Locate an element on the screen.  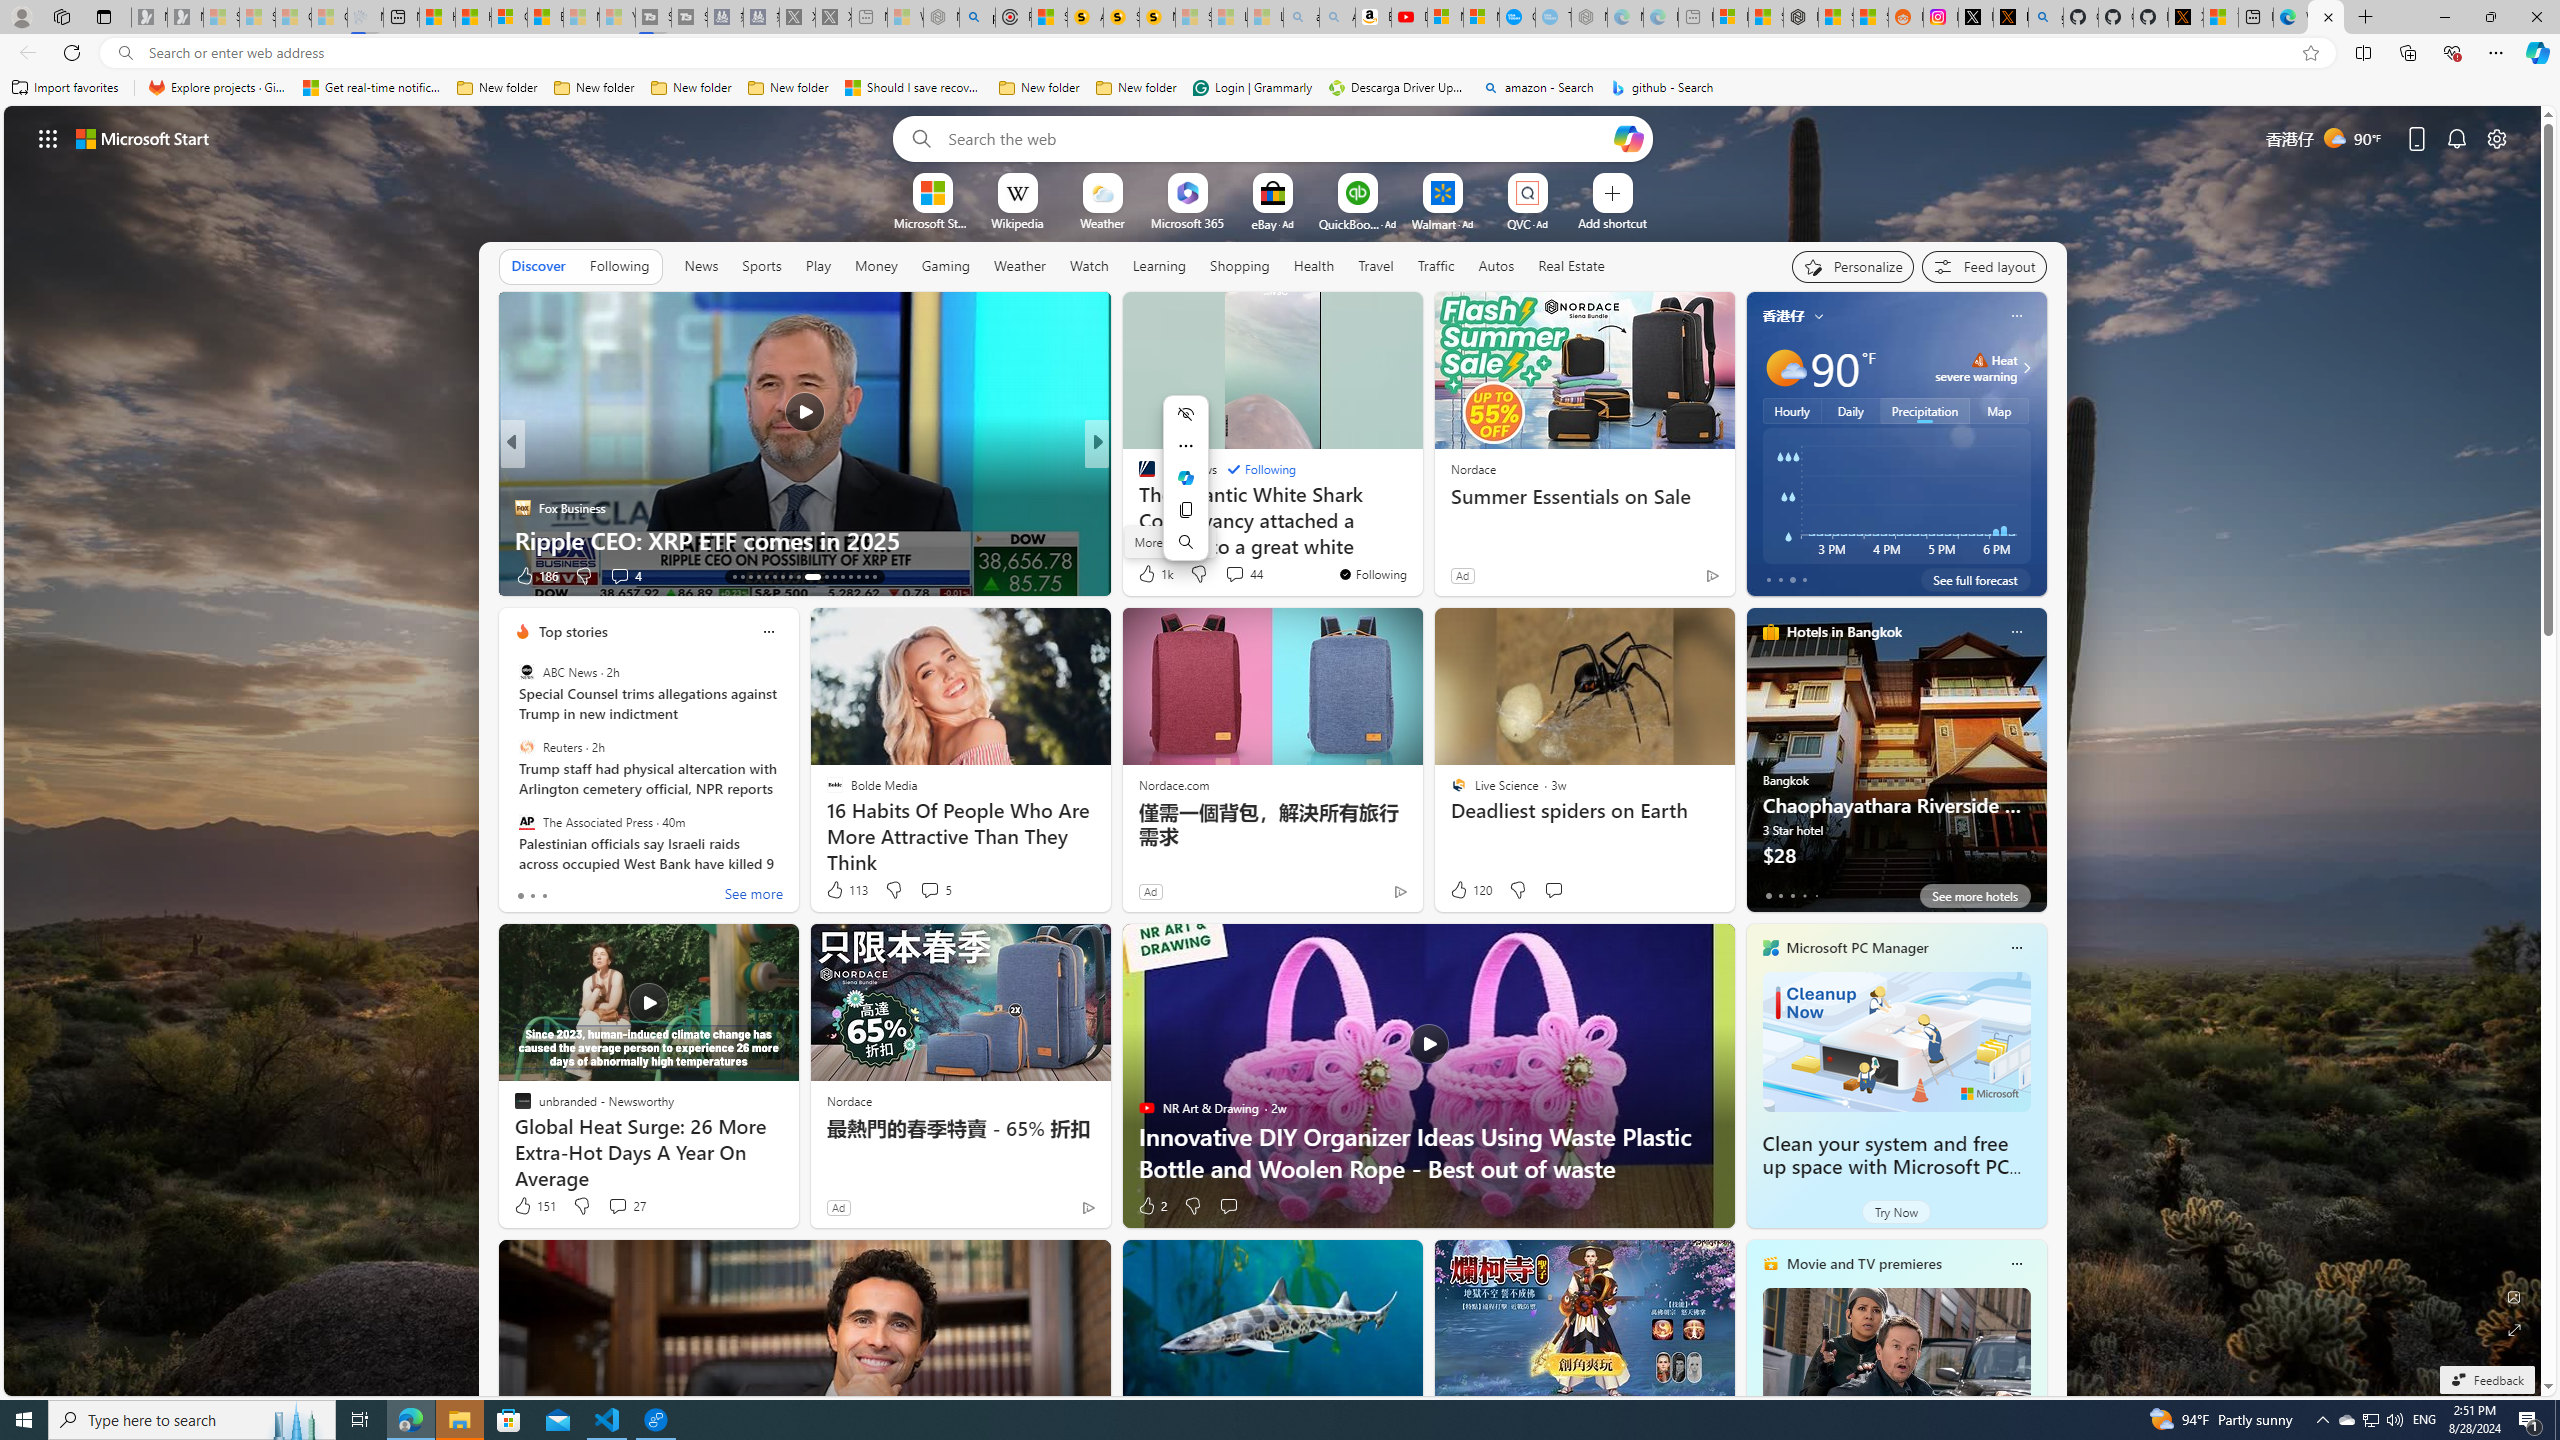
The Associated Press is located at coordinates (526, 821).